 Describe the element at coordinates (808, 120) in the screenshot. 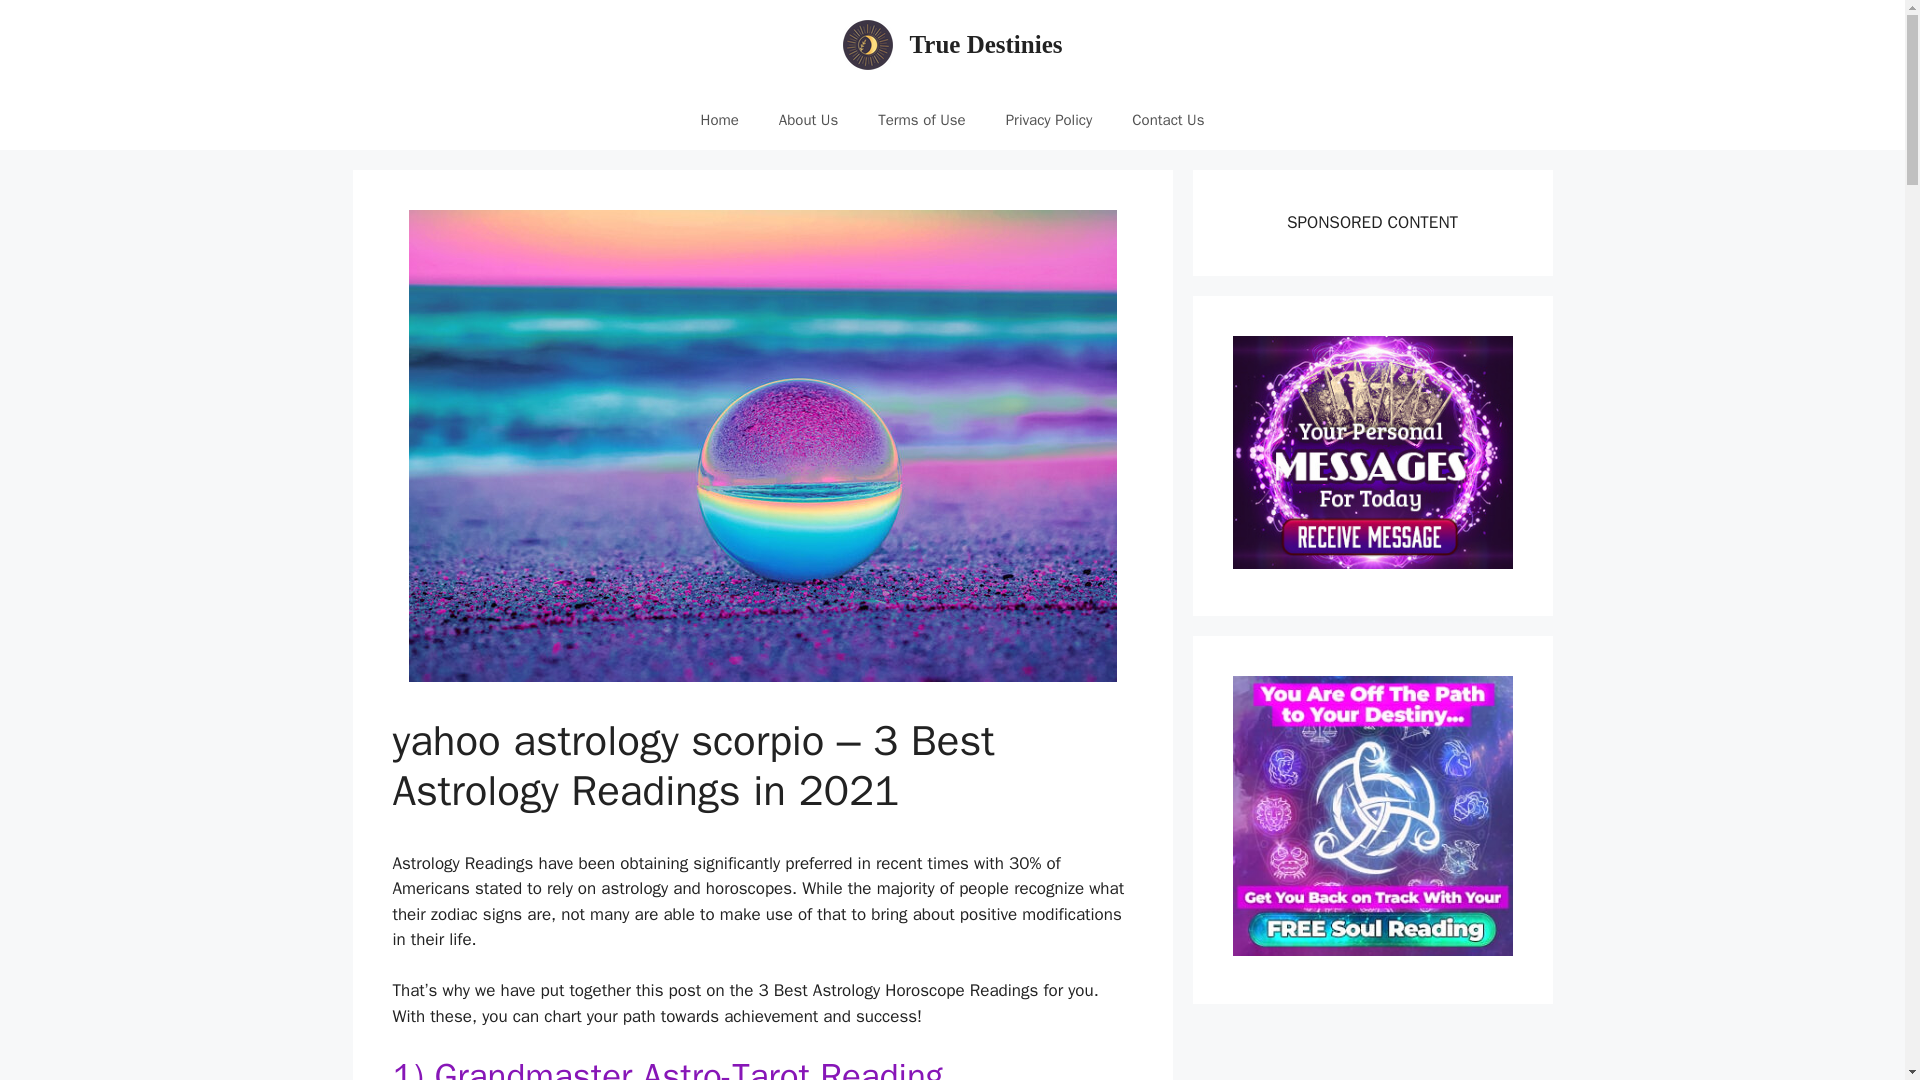

I see `About Us` at that location.